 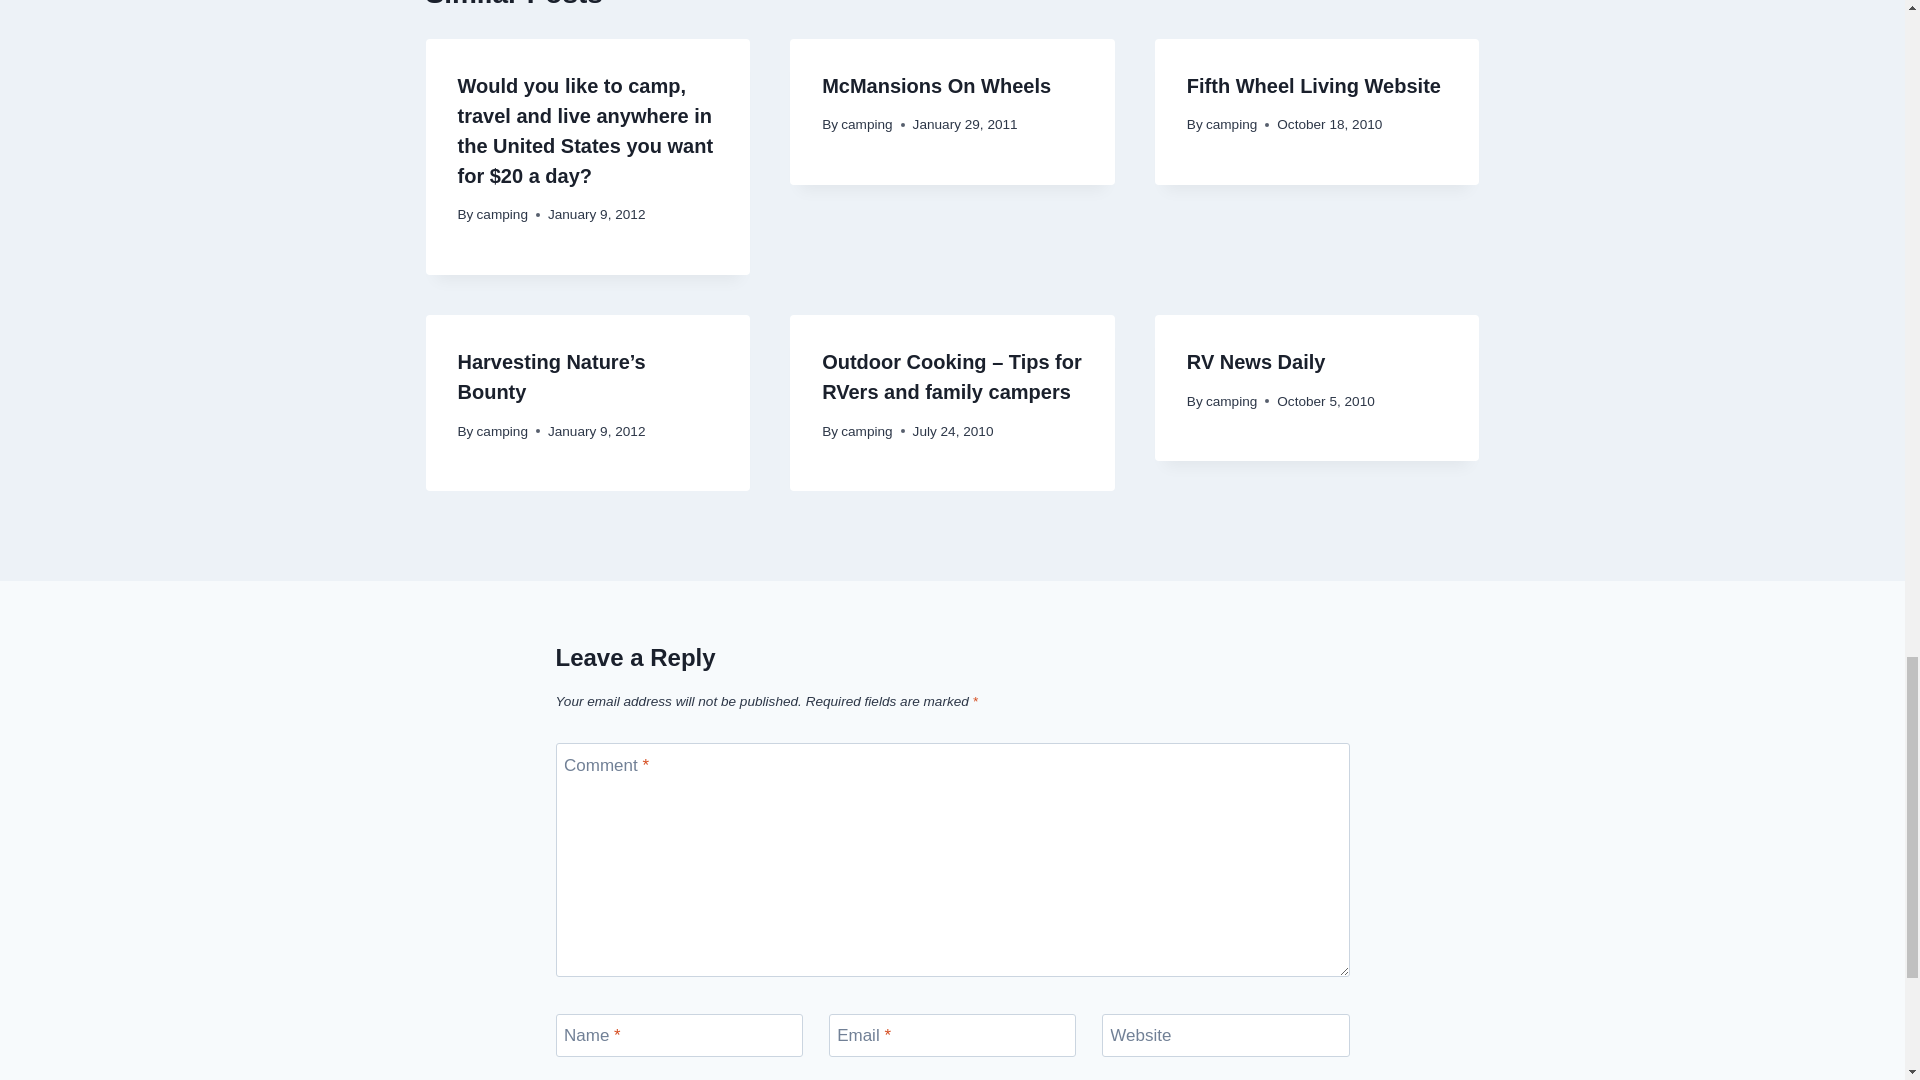 I want to click on camping, so click(x=502, y=431).